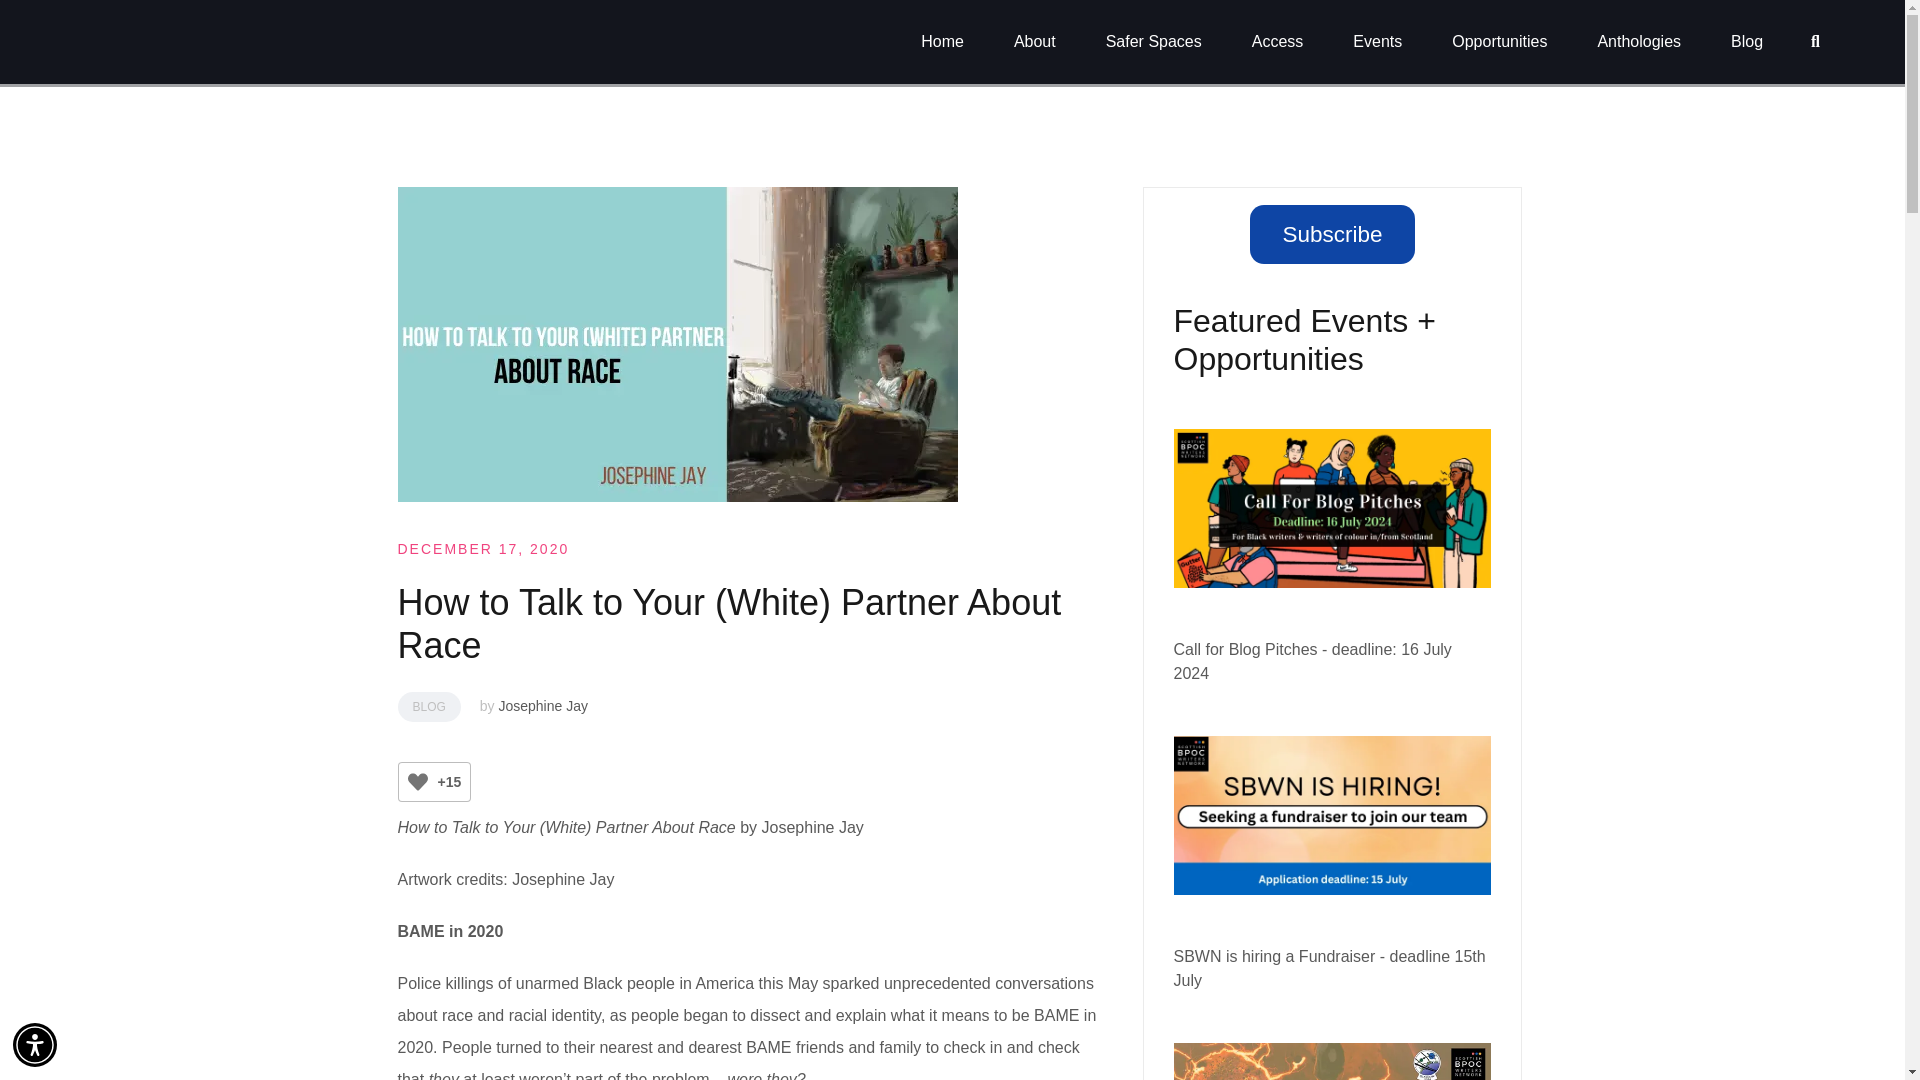 This screenshot has width=1920, height=1080. Describe the element at coordinates (1312, 661) in the screenshot. I see `Call for Blog Pitches - deadline: 16 July 2024` at that location.